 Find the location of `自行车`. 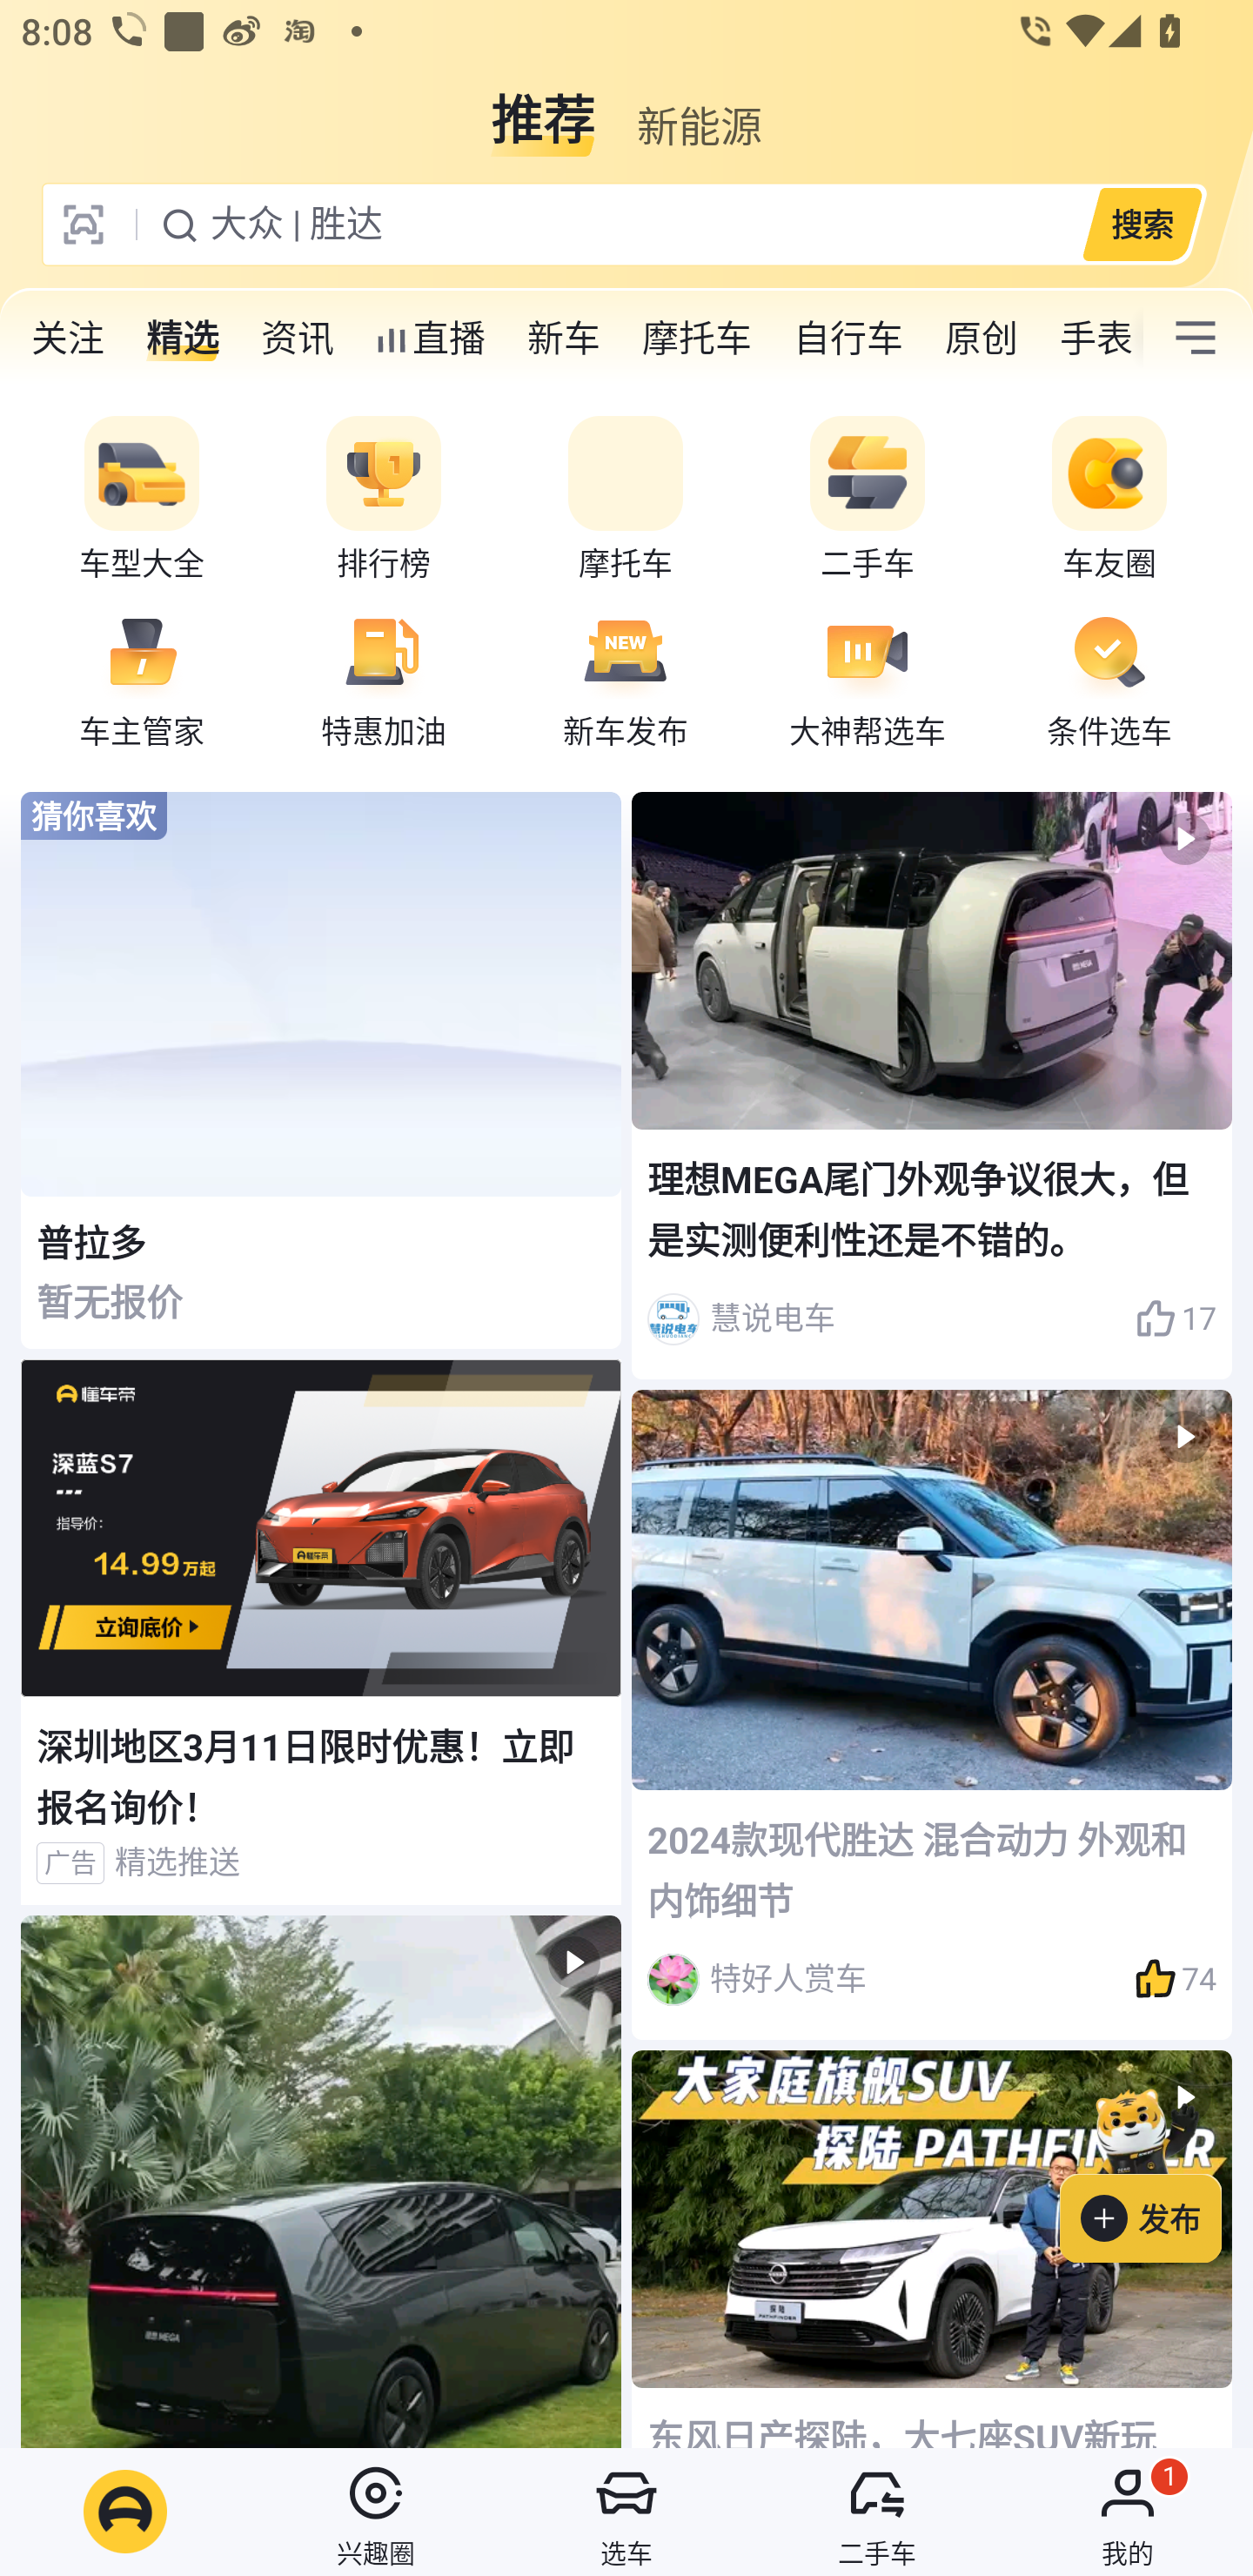

自行车 is located at coordinates (848, 338).